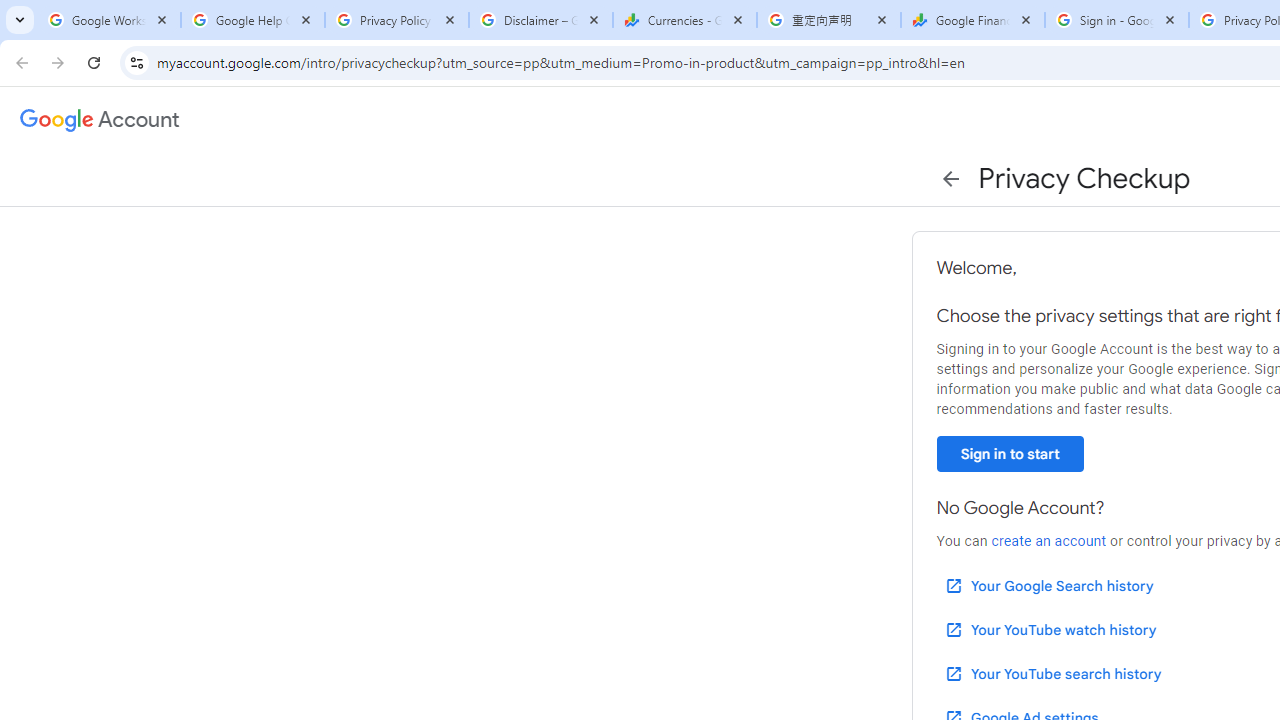 This screenshot has width=1280, height=720. Describe the element at coordinates (100, 120) in the screenshot. I see `Google Account settings` at that location.